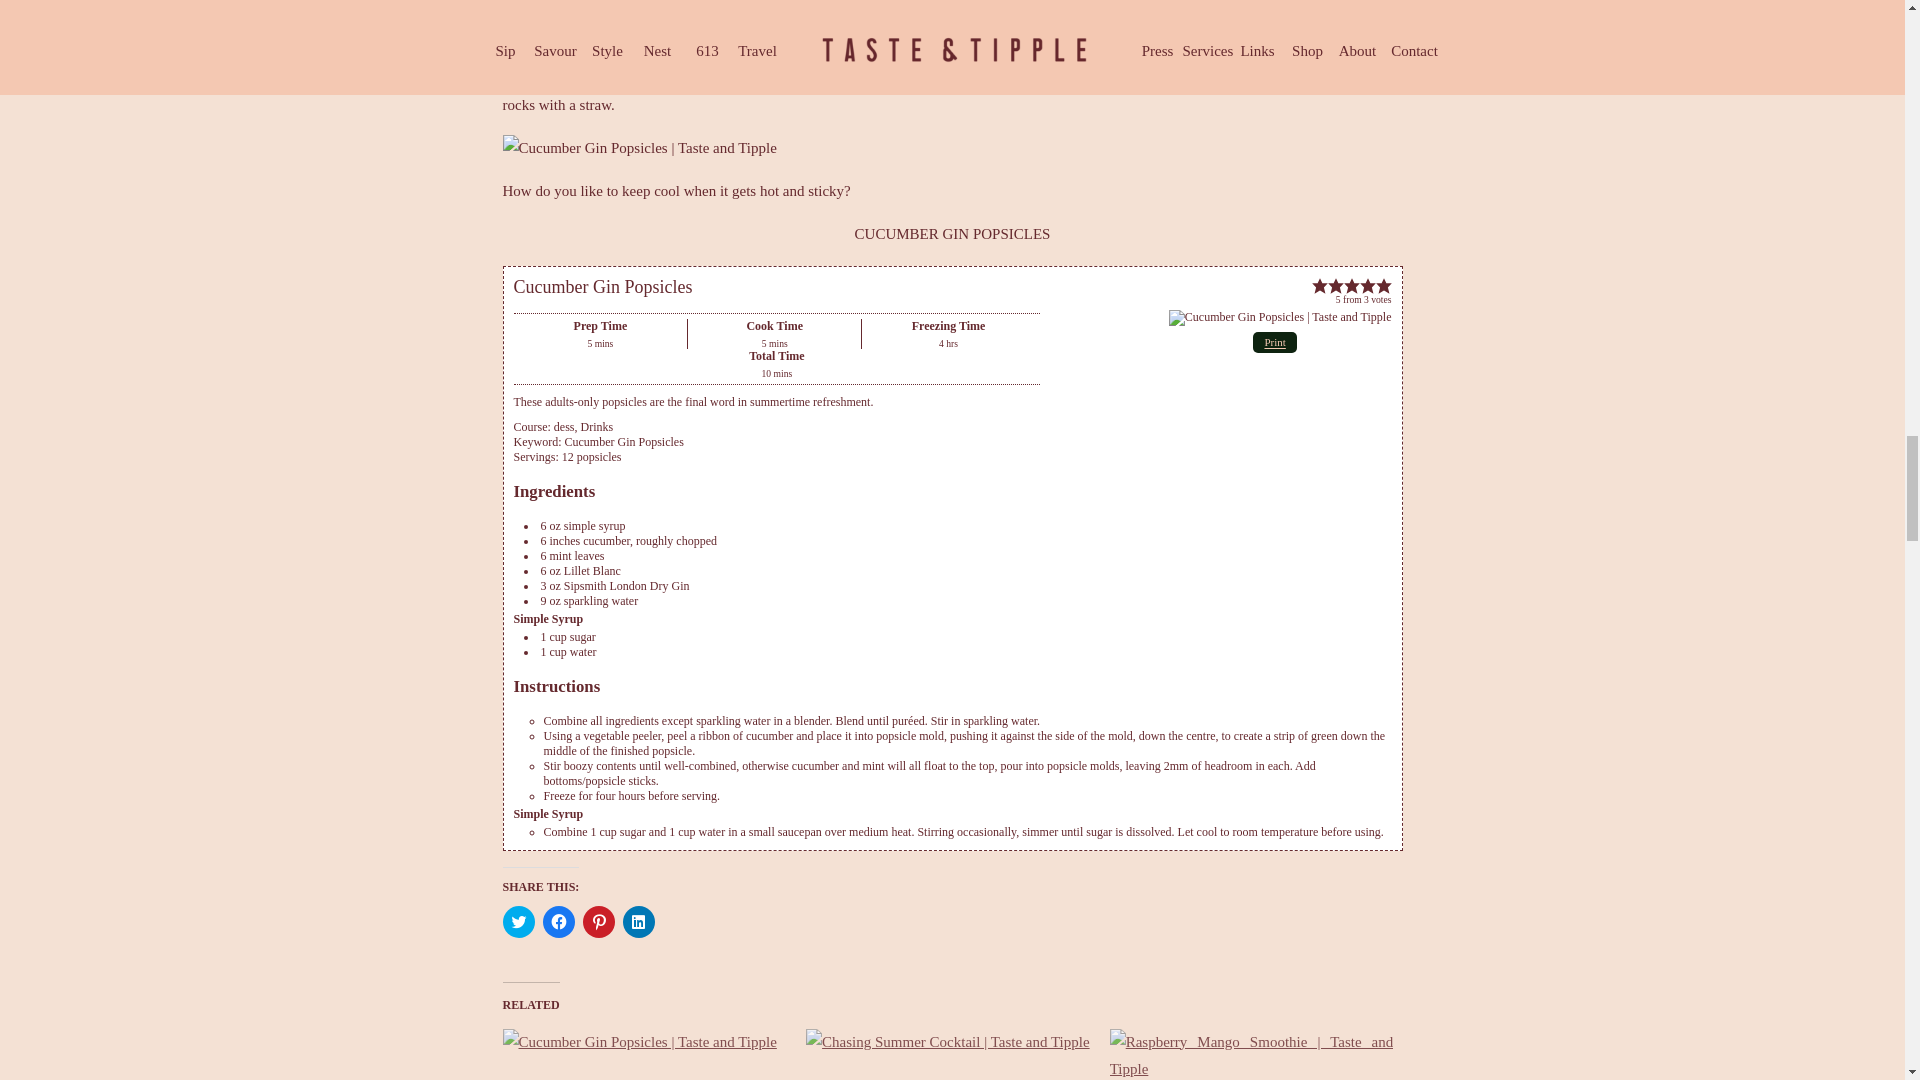  I want to click on Upscale Frozen Cocktails, so click(643, 1054).